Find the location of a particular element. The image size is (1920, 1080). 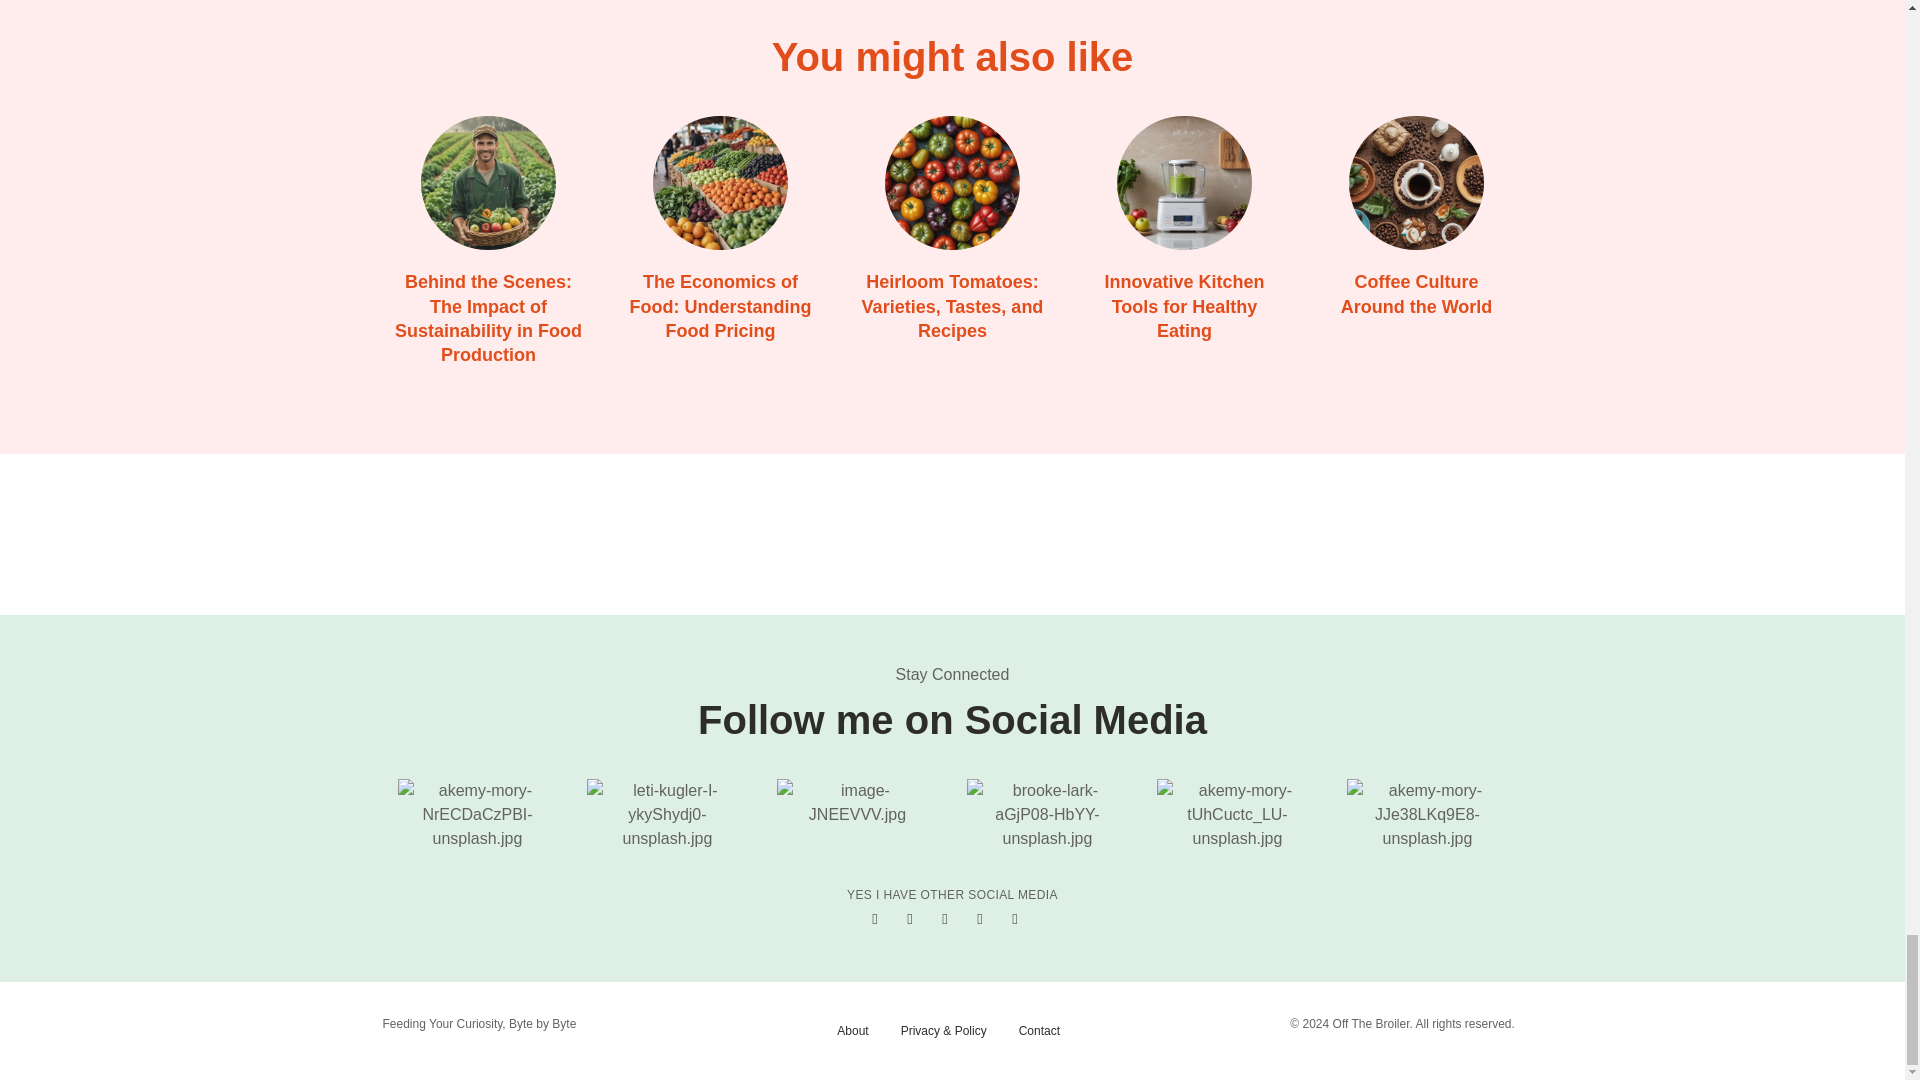

Coffee Culture Around the World is located at coordinates (1416, 182).